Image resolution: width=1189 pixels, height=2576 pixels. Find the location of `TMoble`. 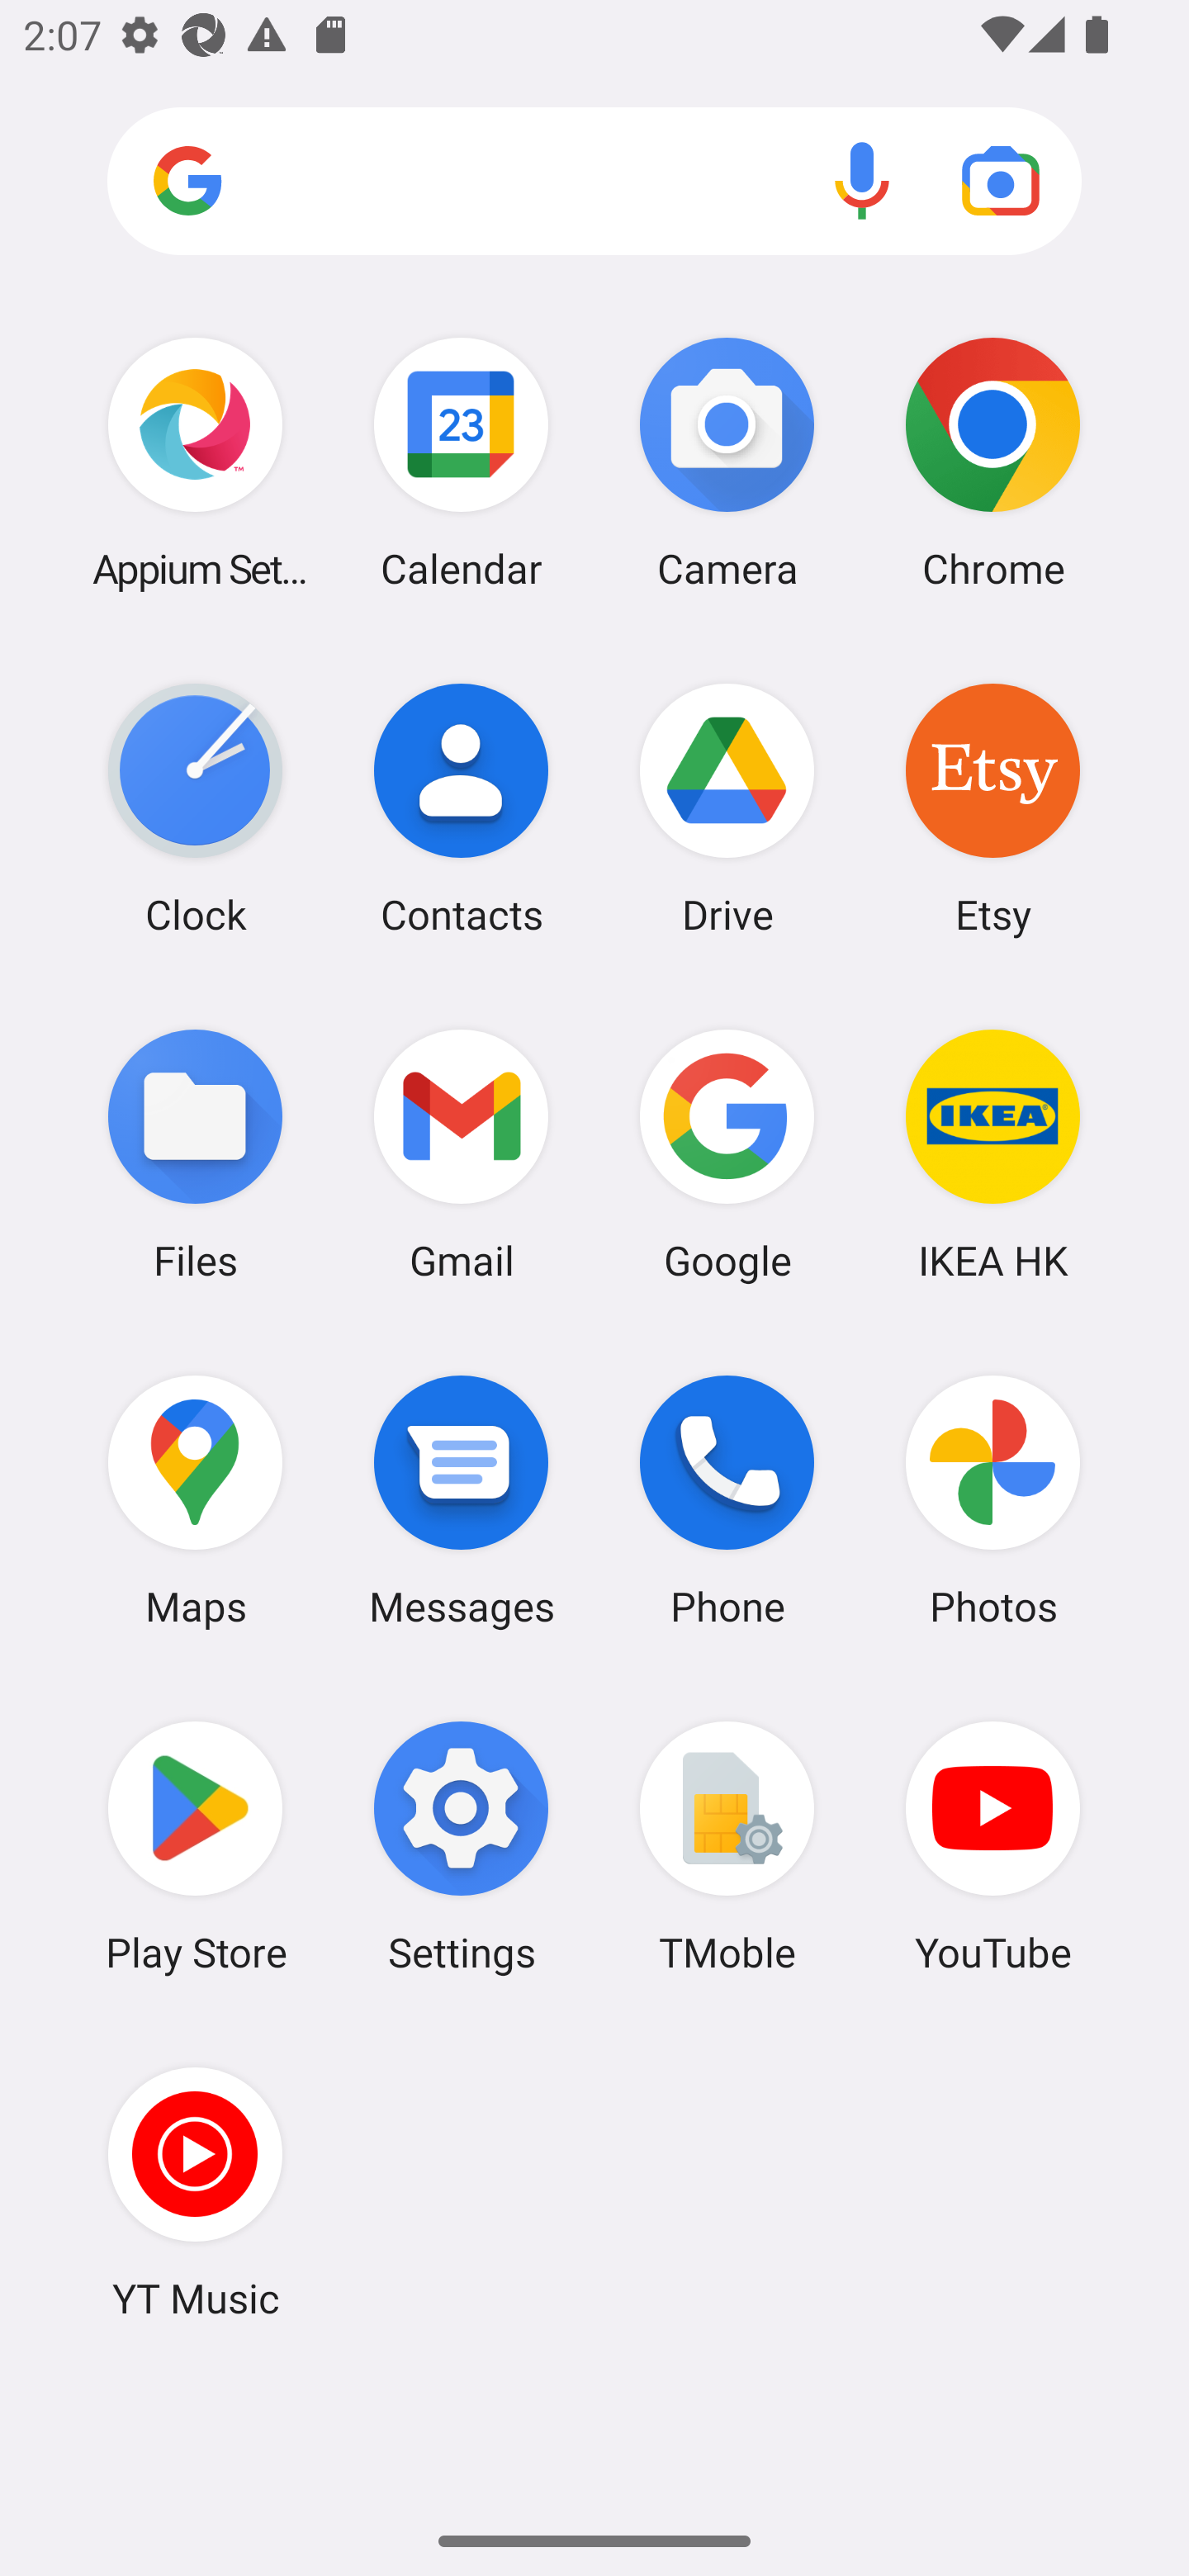

TMoble is located at coordinates (727, 1847).